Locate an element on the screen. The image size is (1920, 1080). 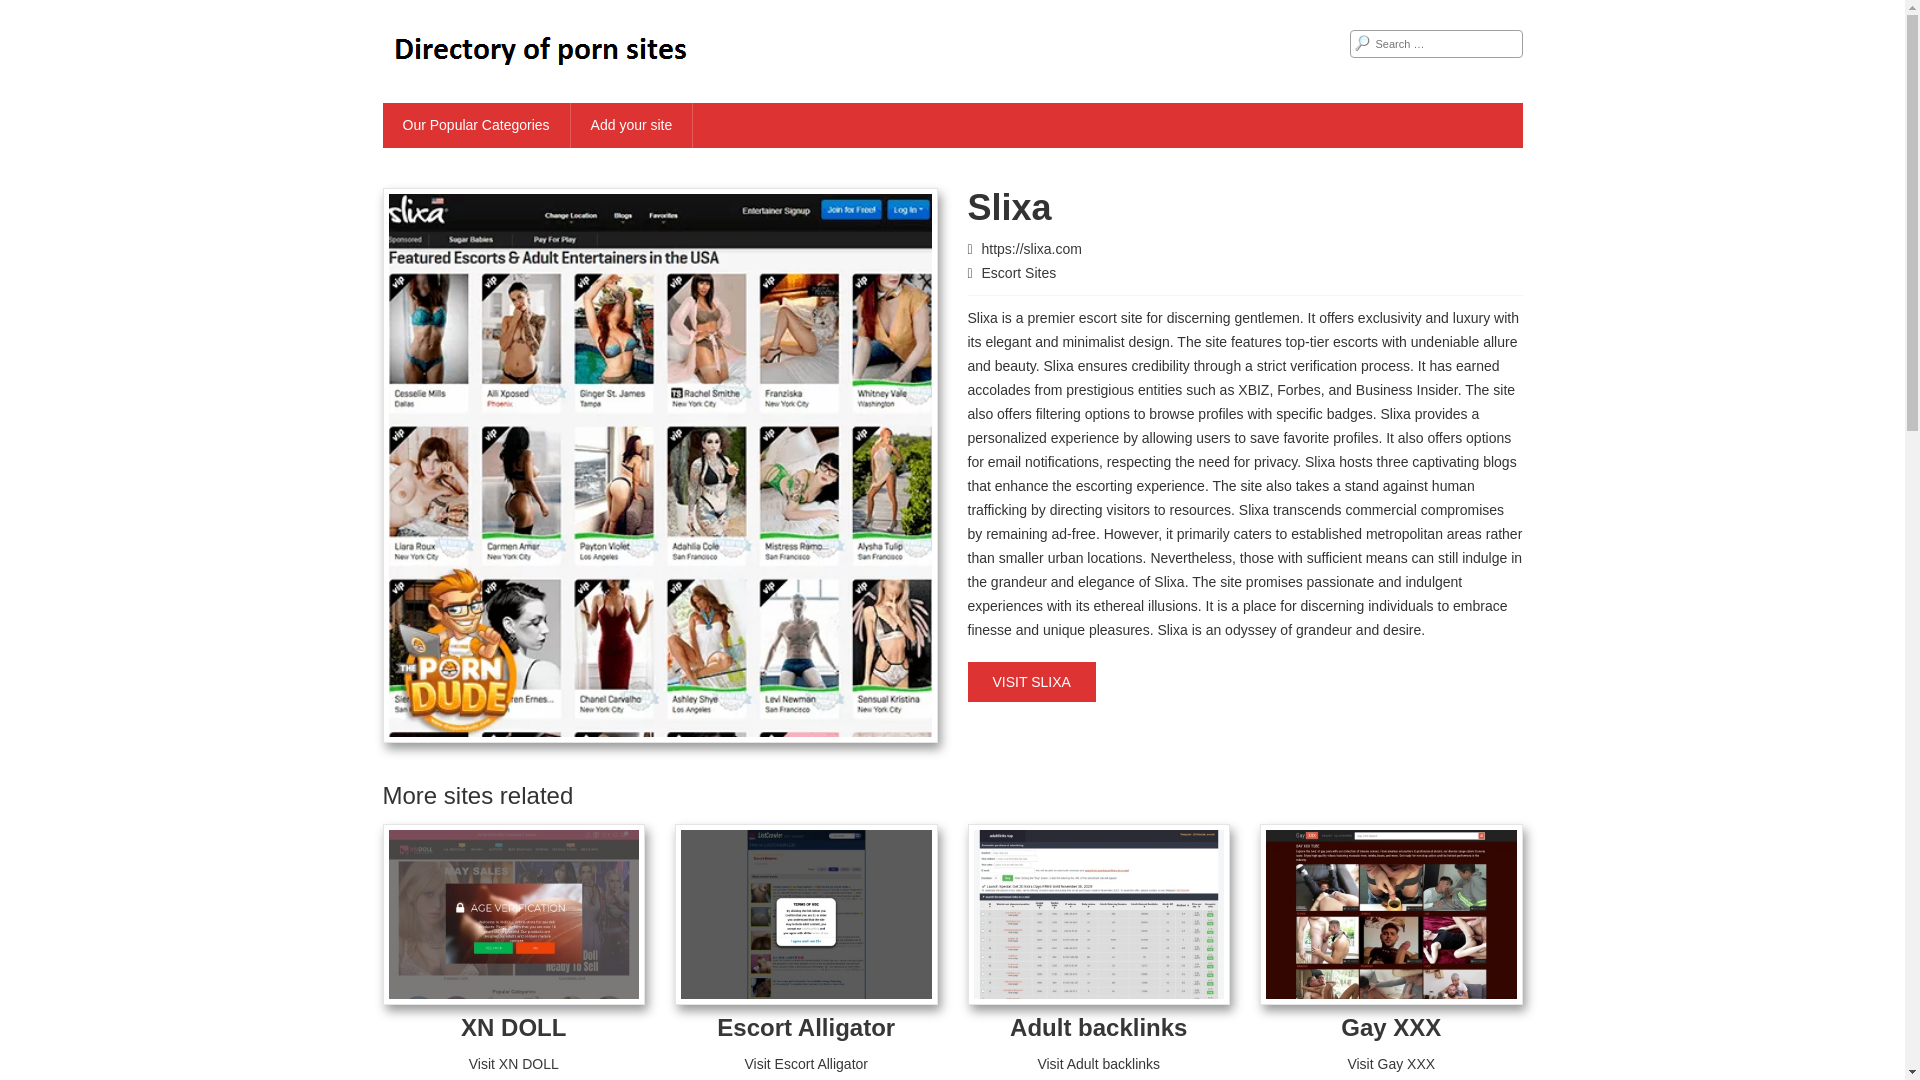
Escort Sites is located at coordinates (1019, 272).